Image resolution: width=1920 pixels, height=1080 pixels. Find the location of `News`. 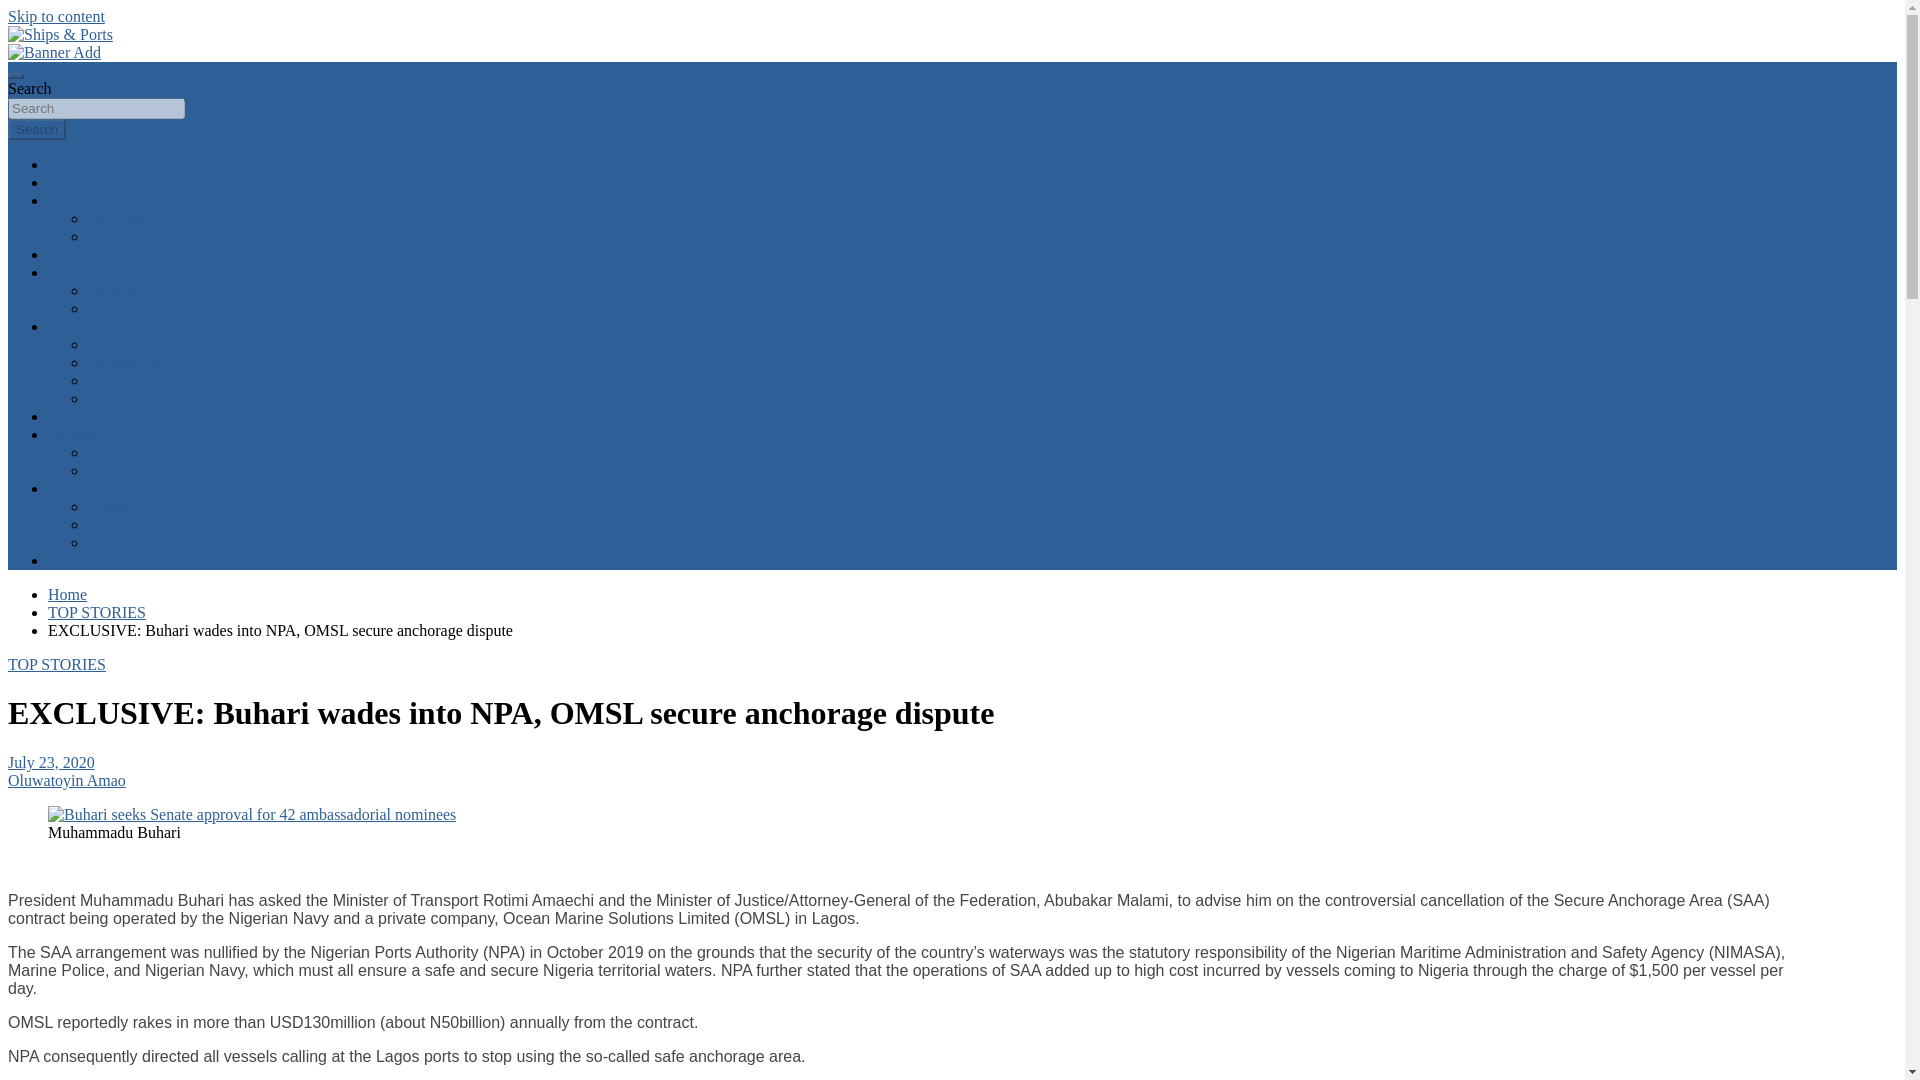

News is located at coordinates (66, 182).